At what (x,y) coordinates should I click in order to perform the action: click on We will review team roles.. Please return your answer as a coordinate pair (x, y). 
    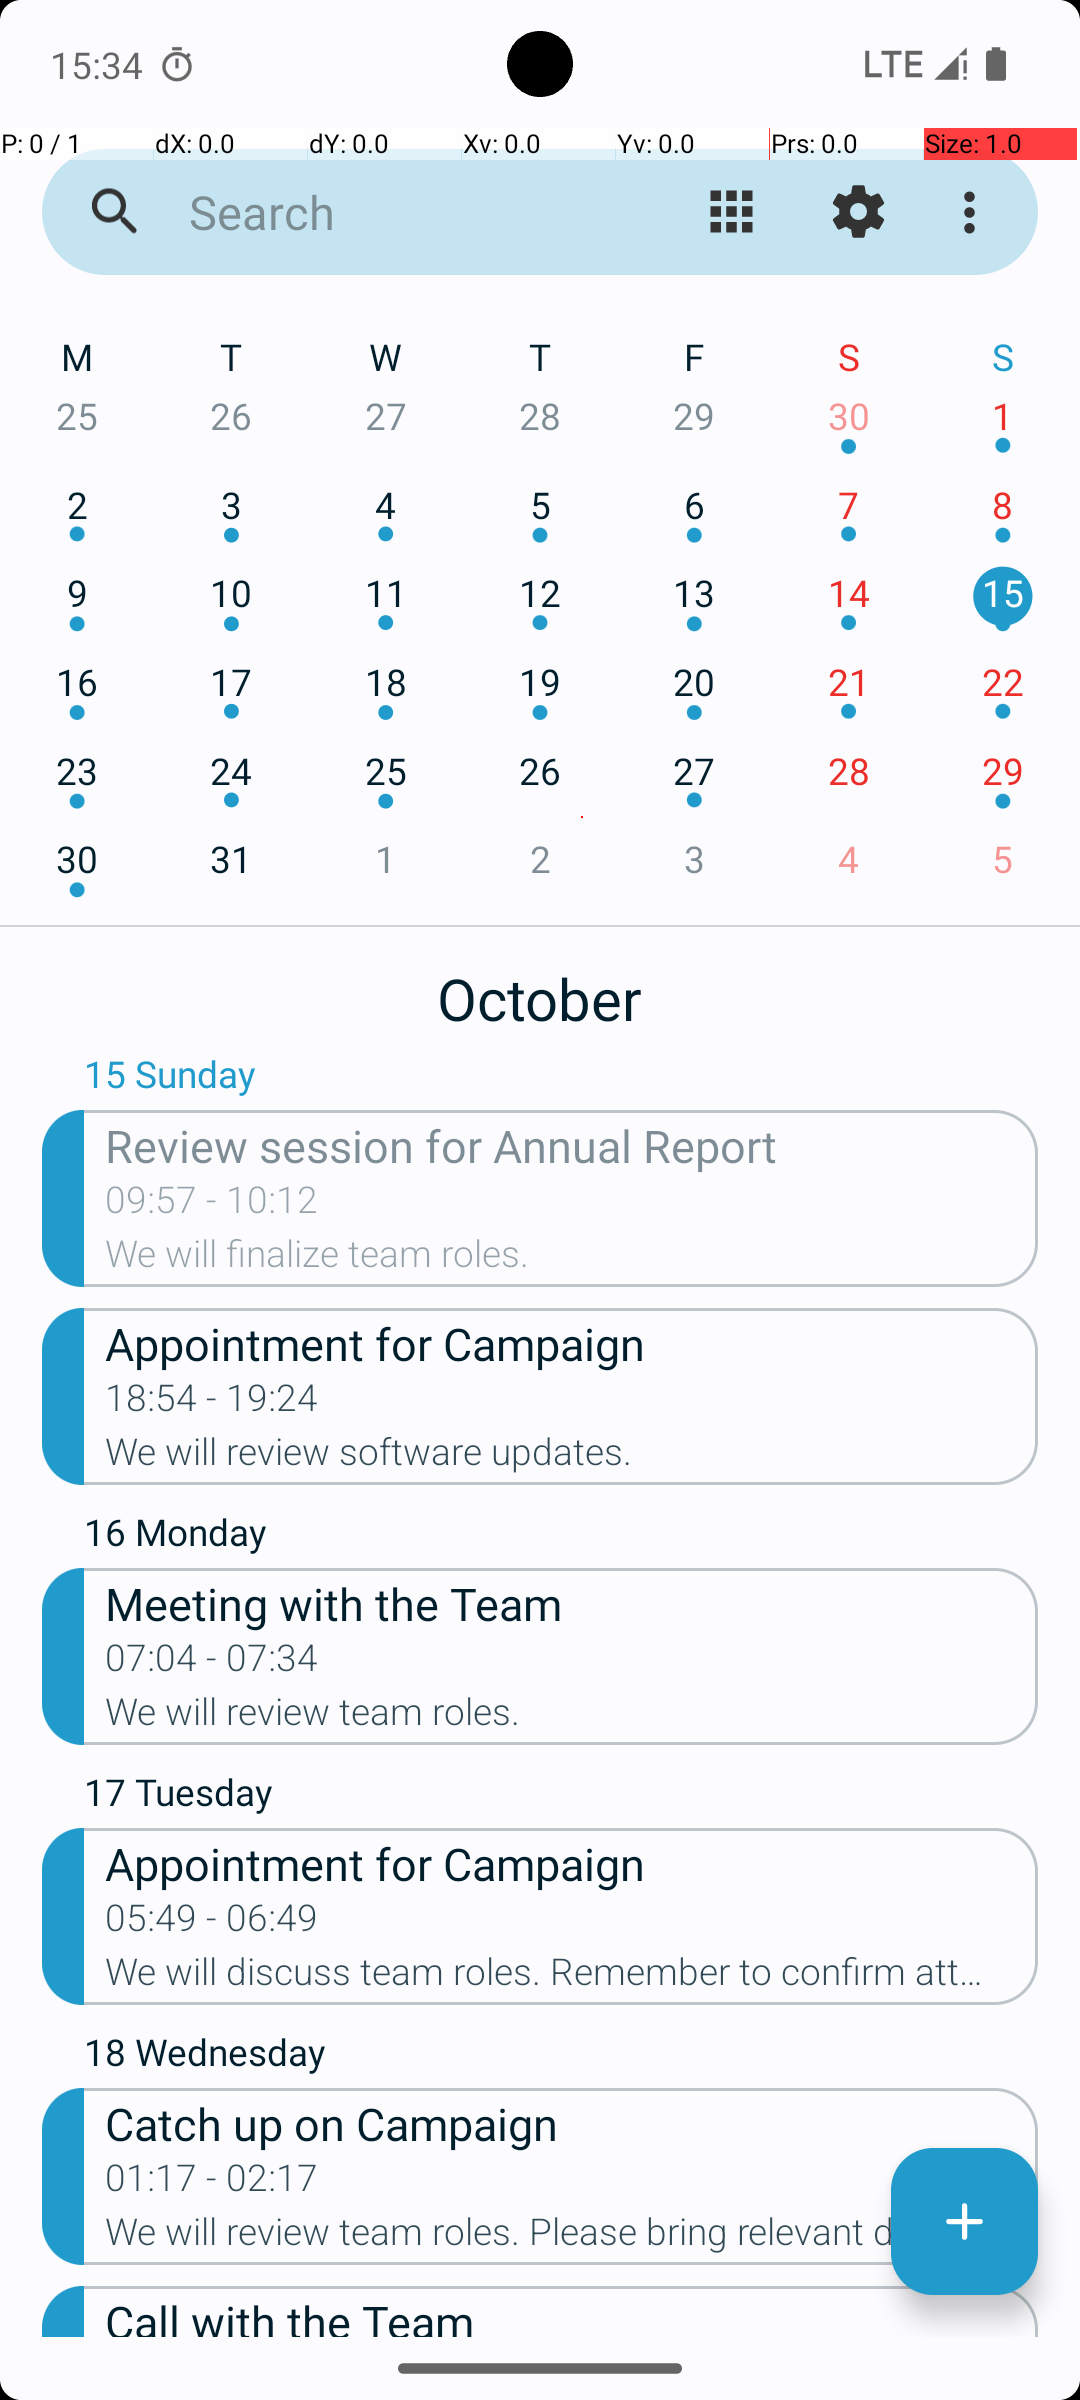
    Looking at the image, I should click on (572, 1718).